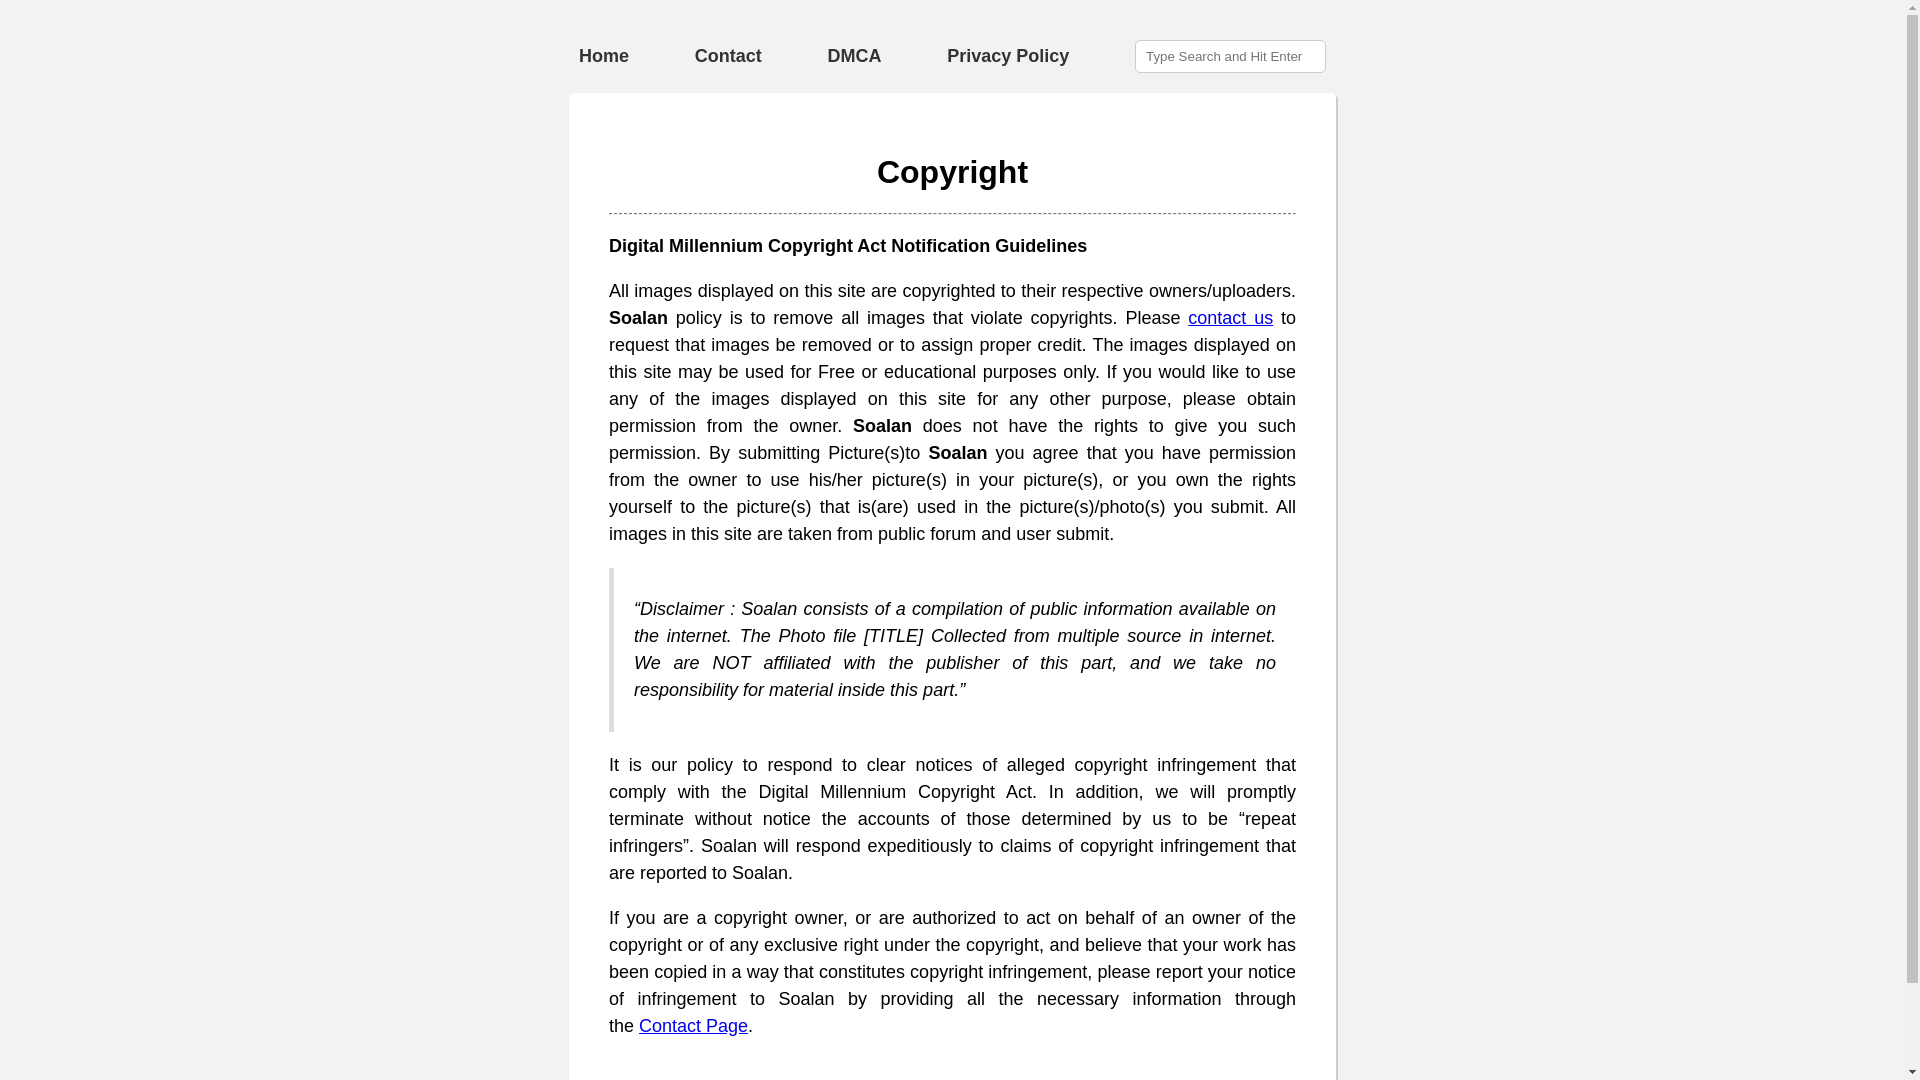  Describe the element at coordinates (854, 56) in the screenshot. I see `DMCA` at that location.